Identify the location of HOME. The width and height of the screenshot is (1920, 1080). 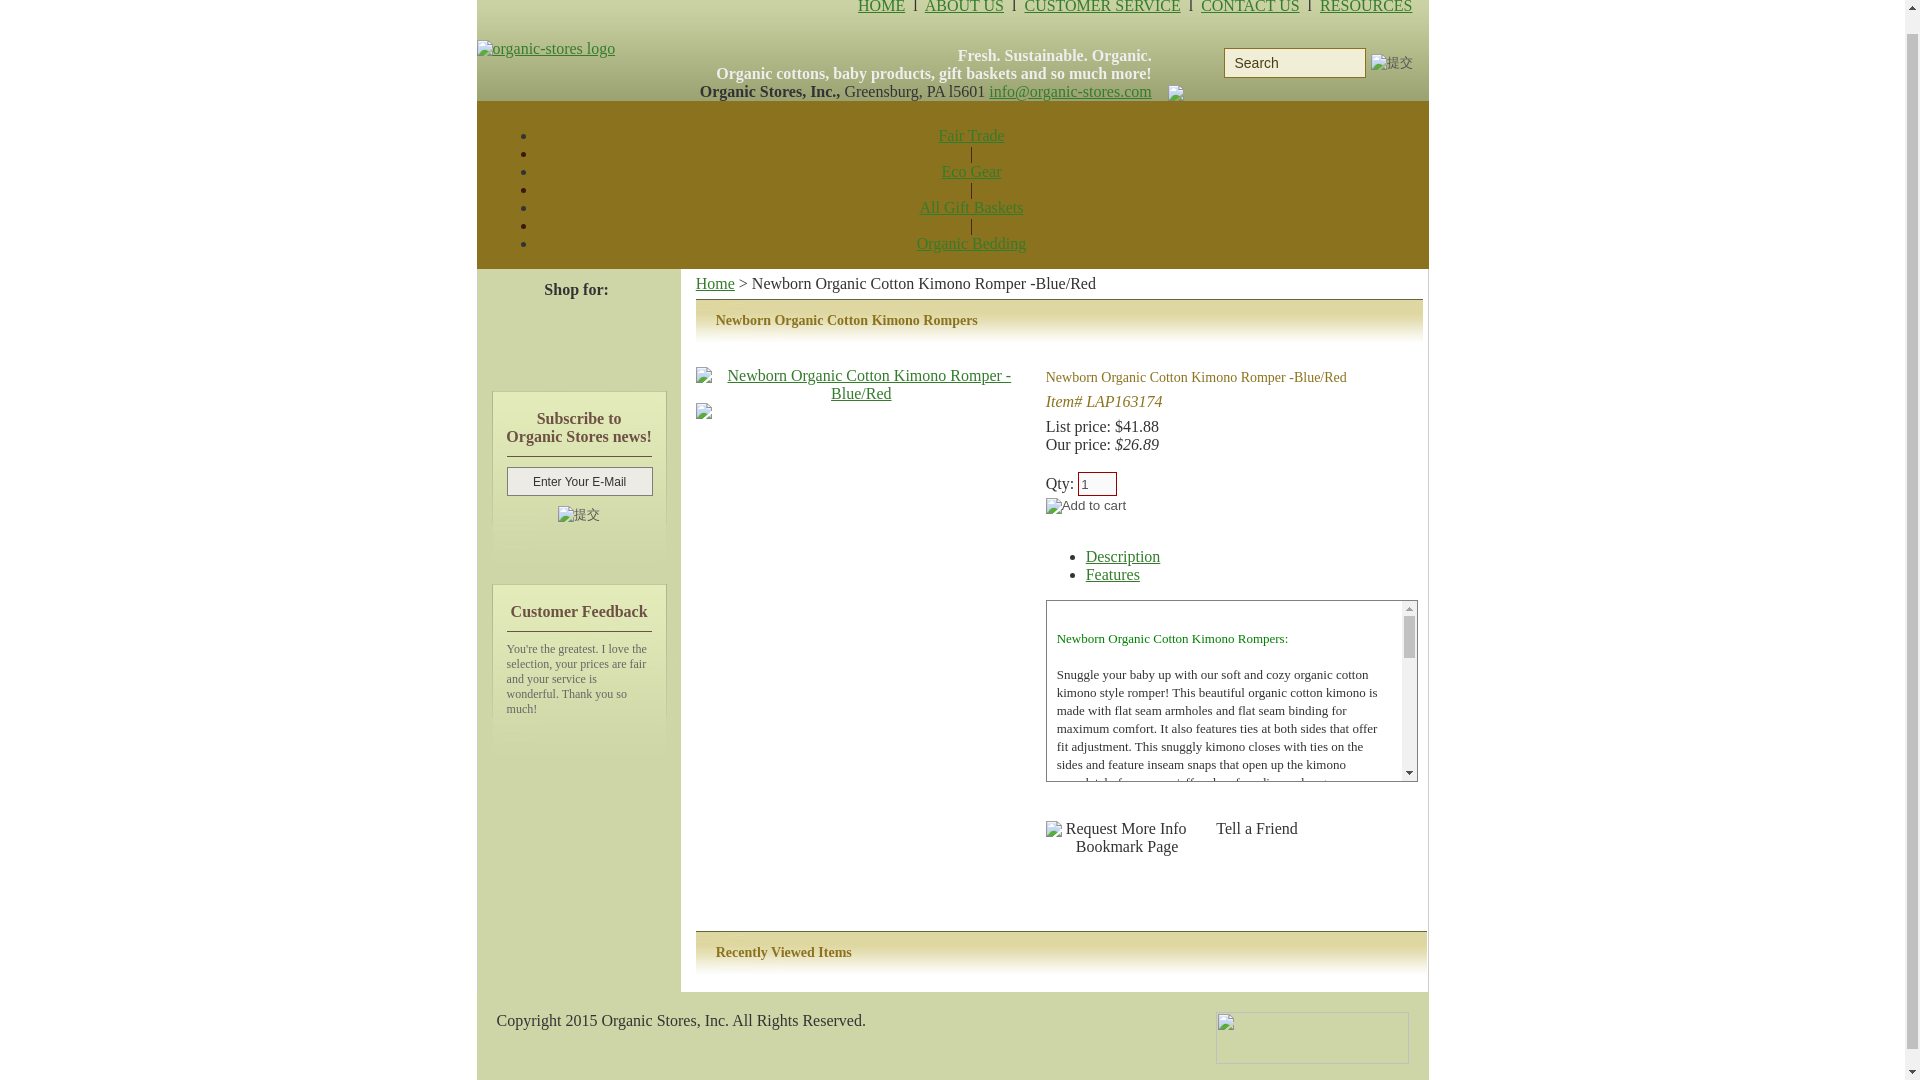
(881, 7).